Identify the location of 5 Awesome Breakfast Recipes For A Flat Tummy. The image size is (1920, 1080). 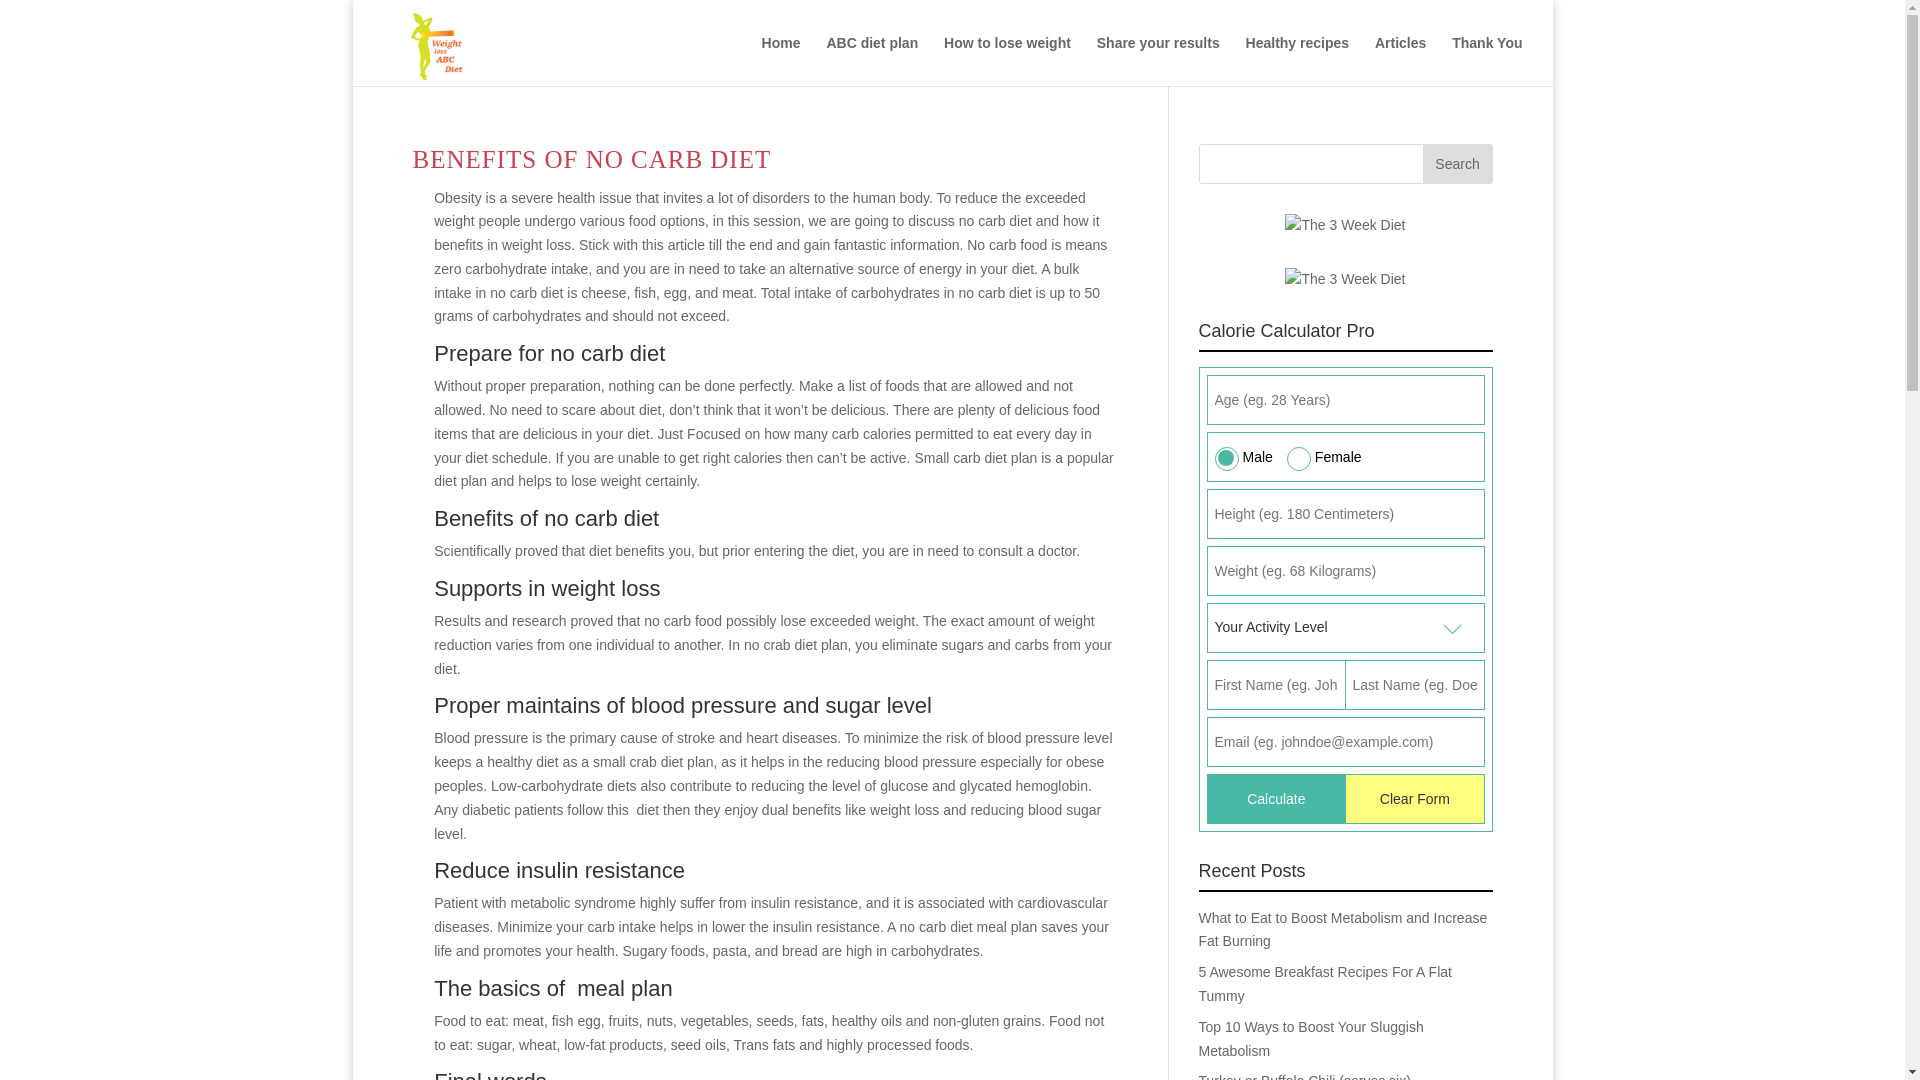
(1324, 984).